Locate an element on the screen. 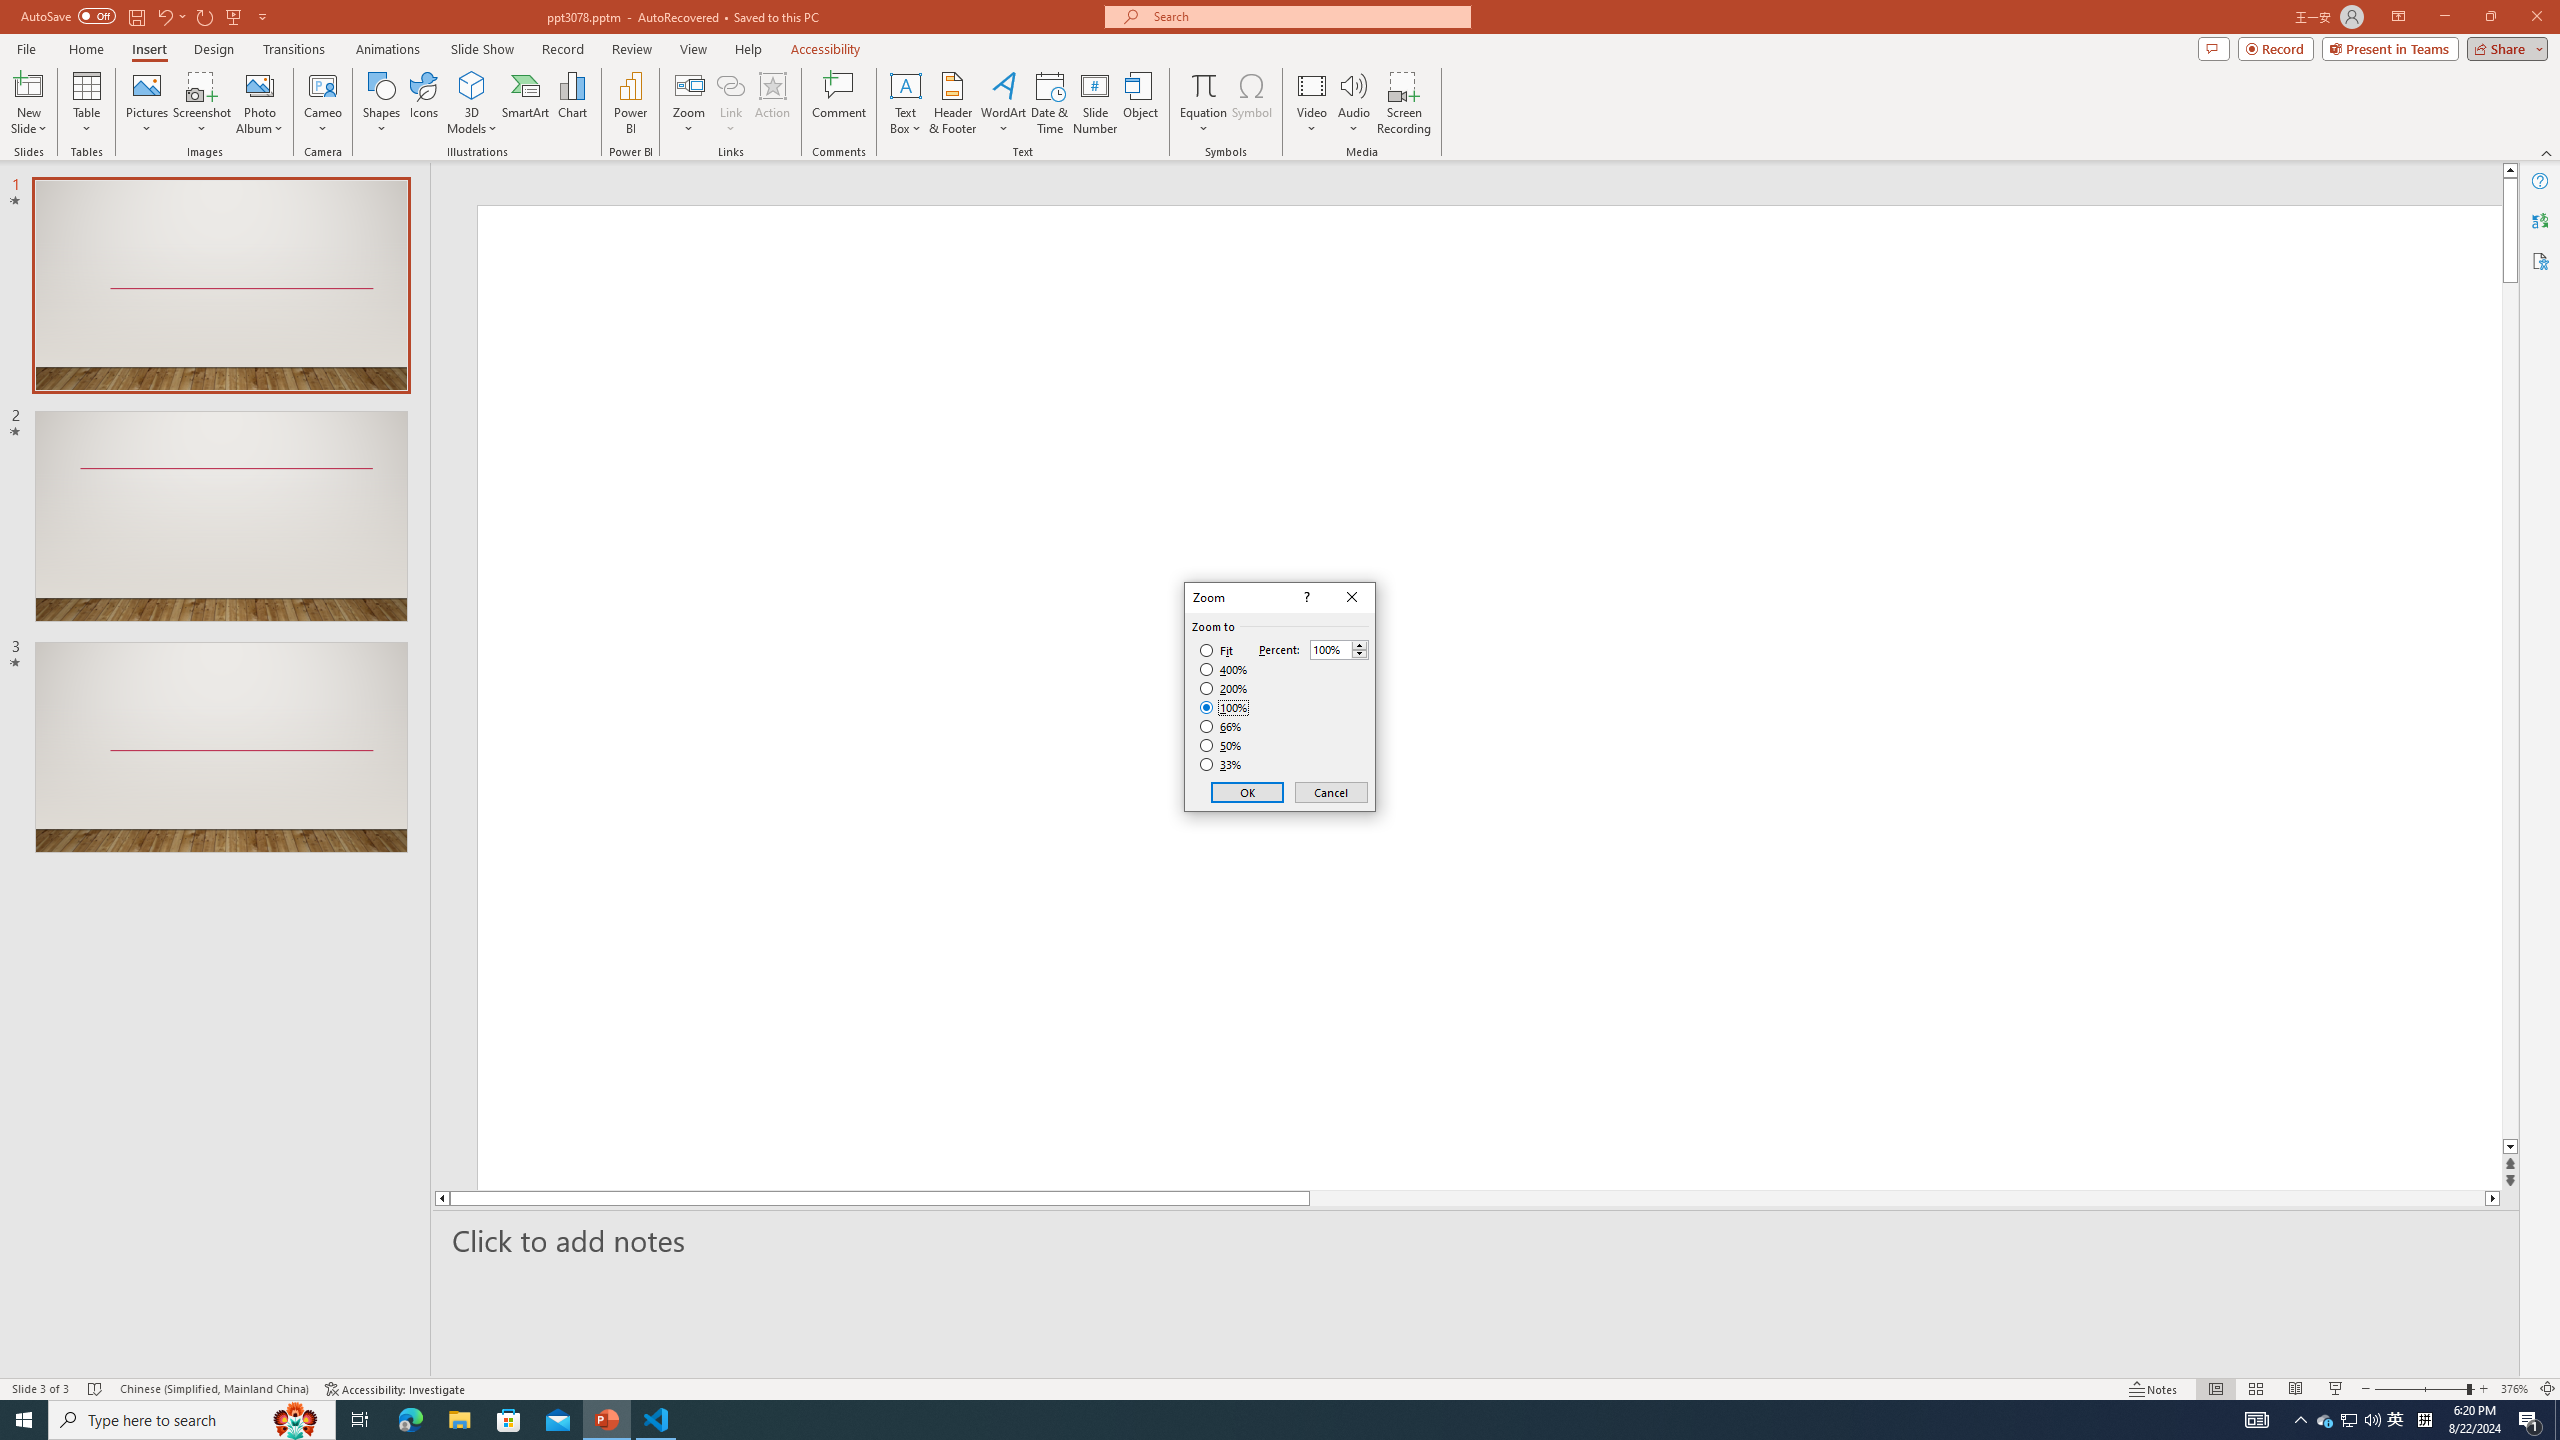 This screenshot has width=2560, height=1440. WordArt is located at coordinates (1003, 103).